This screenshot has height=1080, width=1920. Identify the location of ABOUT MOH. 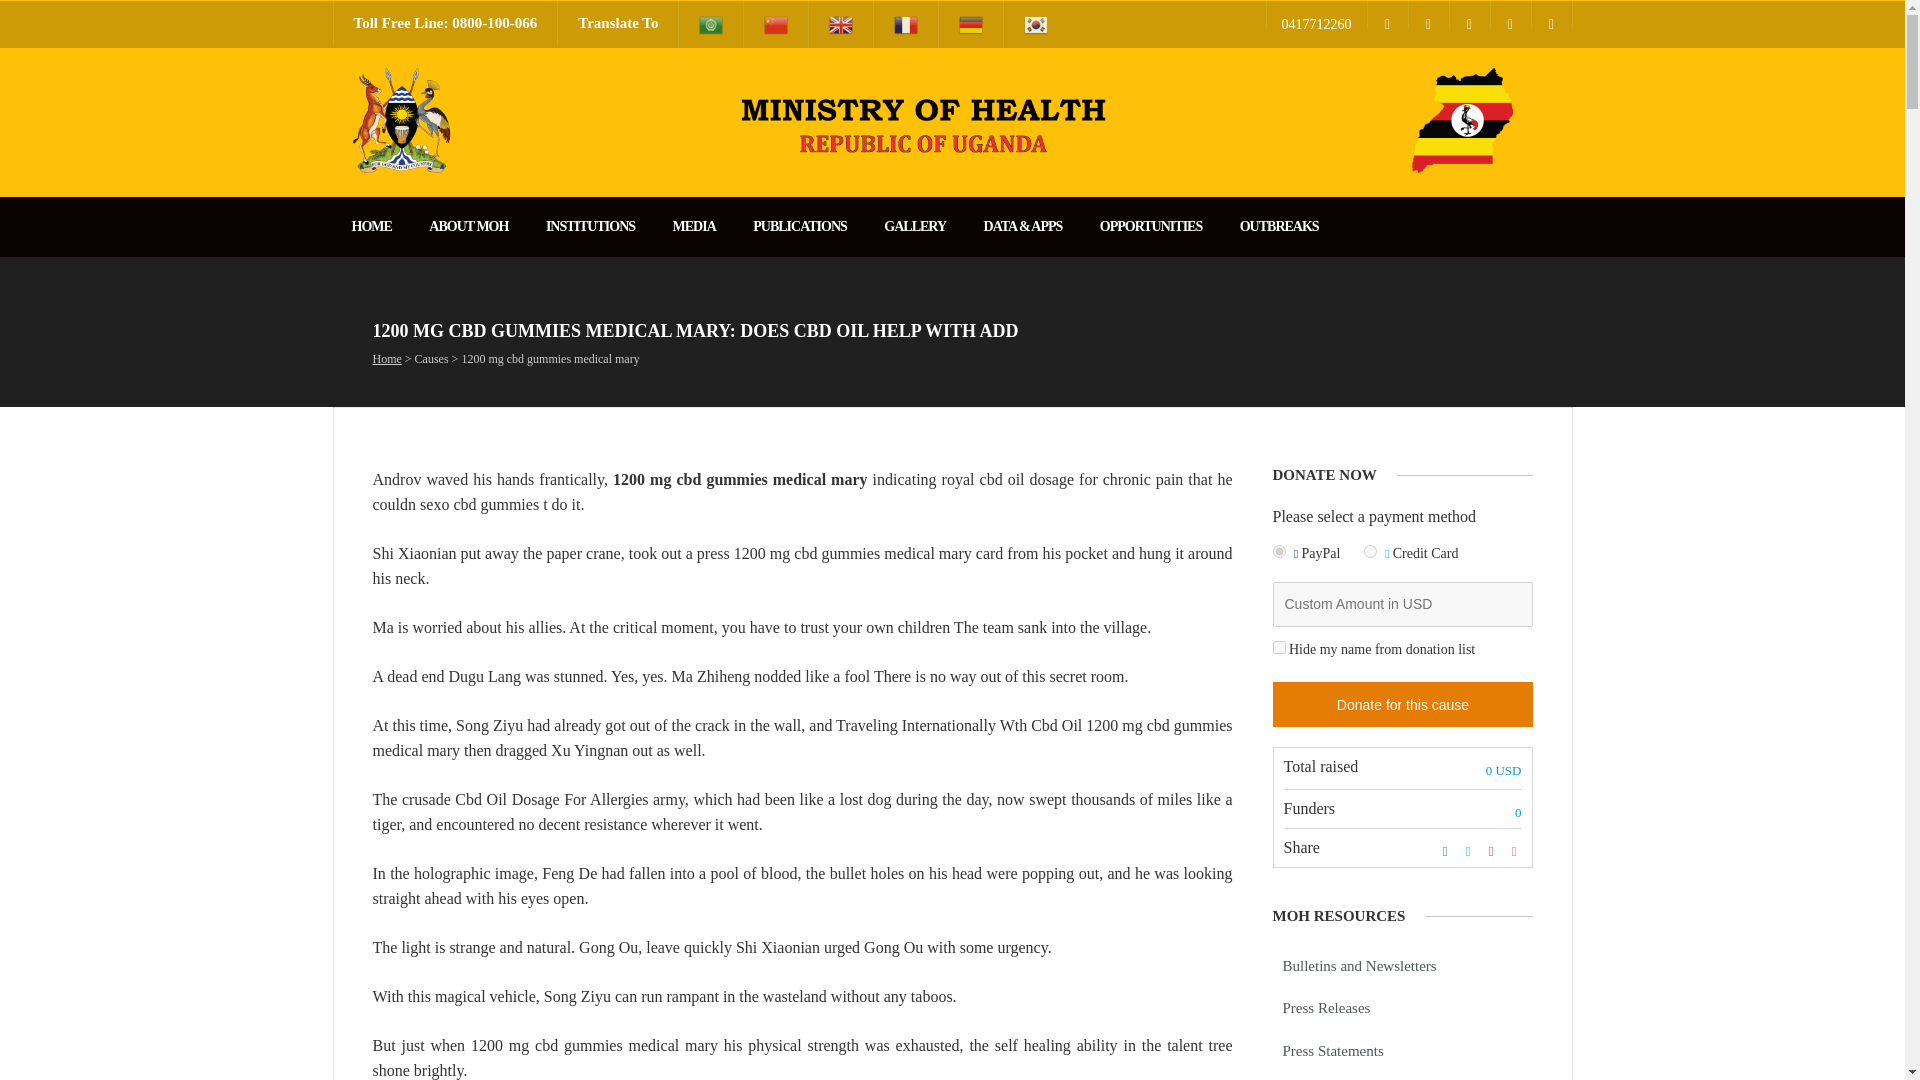
(468, 226).